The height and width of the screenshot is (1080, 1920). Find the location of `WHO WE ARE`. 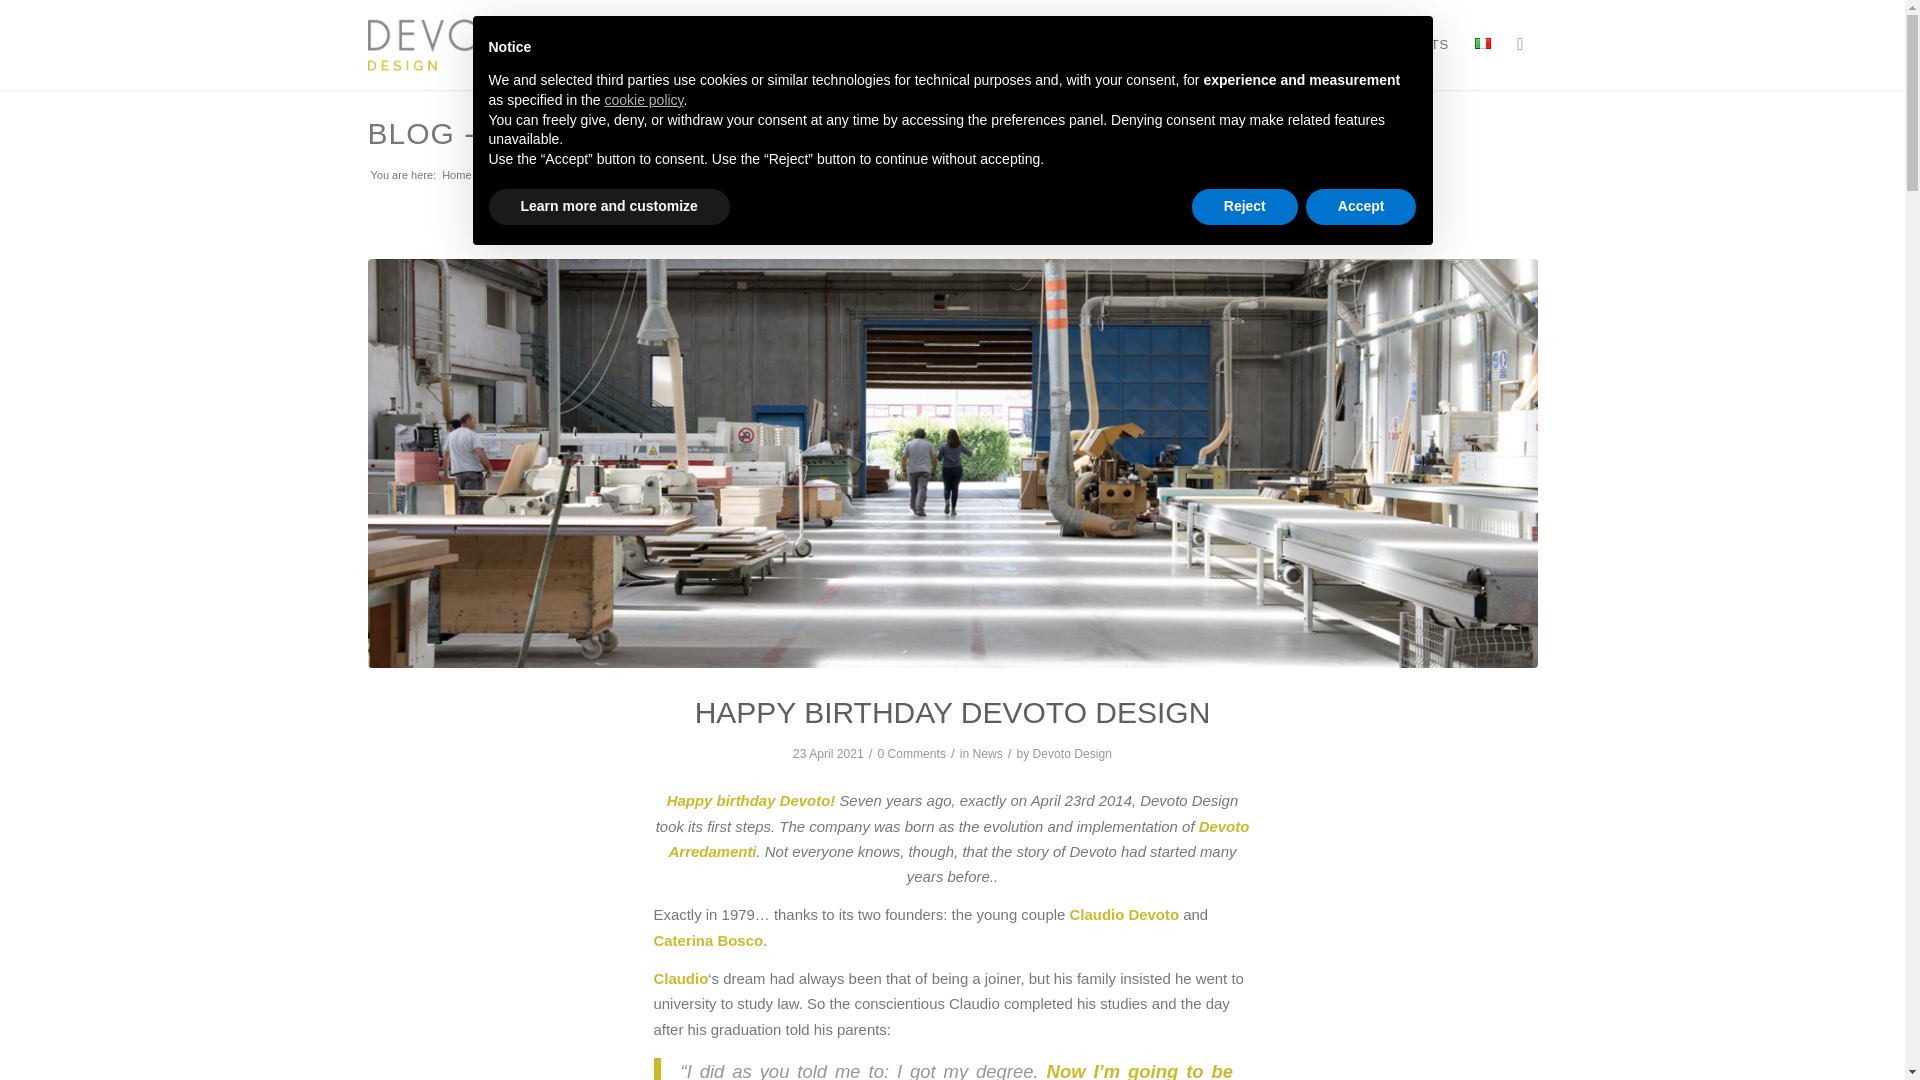

WHO WE ARE is located at coordinates (1048, 44).